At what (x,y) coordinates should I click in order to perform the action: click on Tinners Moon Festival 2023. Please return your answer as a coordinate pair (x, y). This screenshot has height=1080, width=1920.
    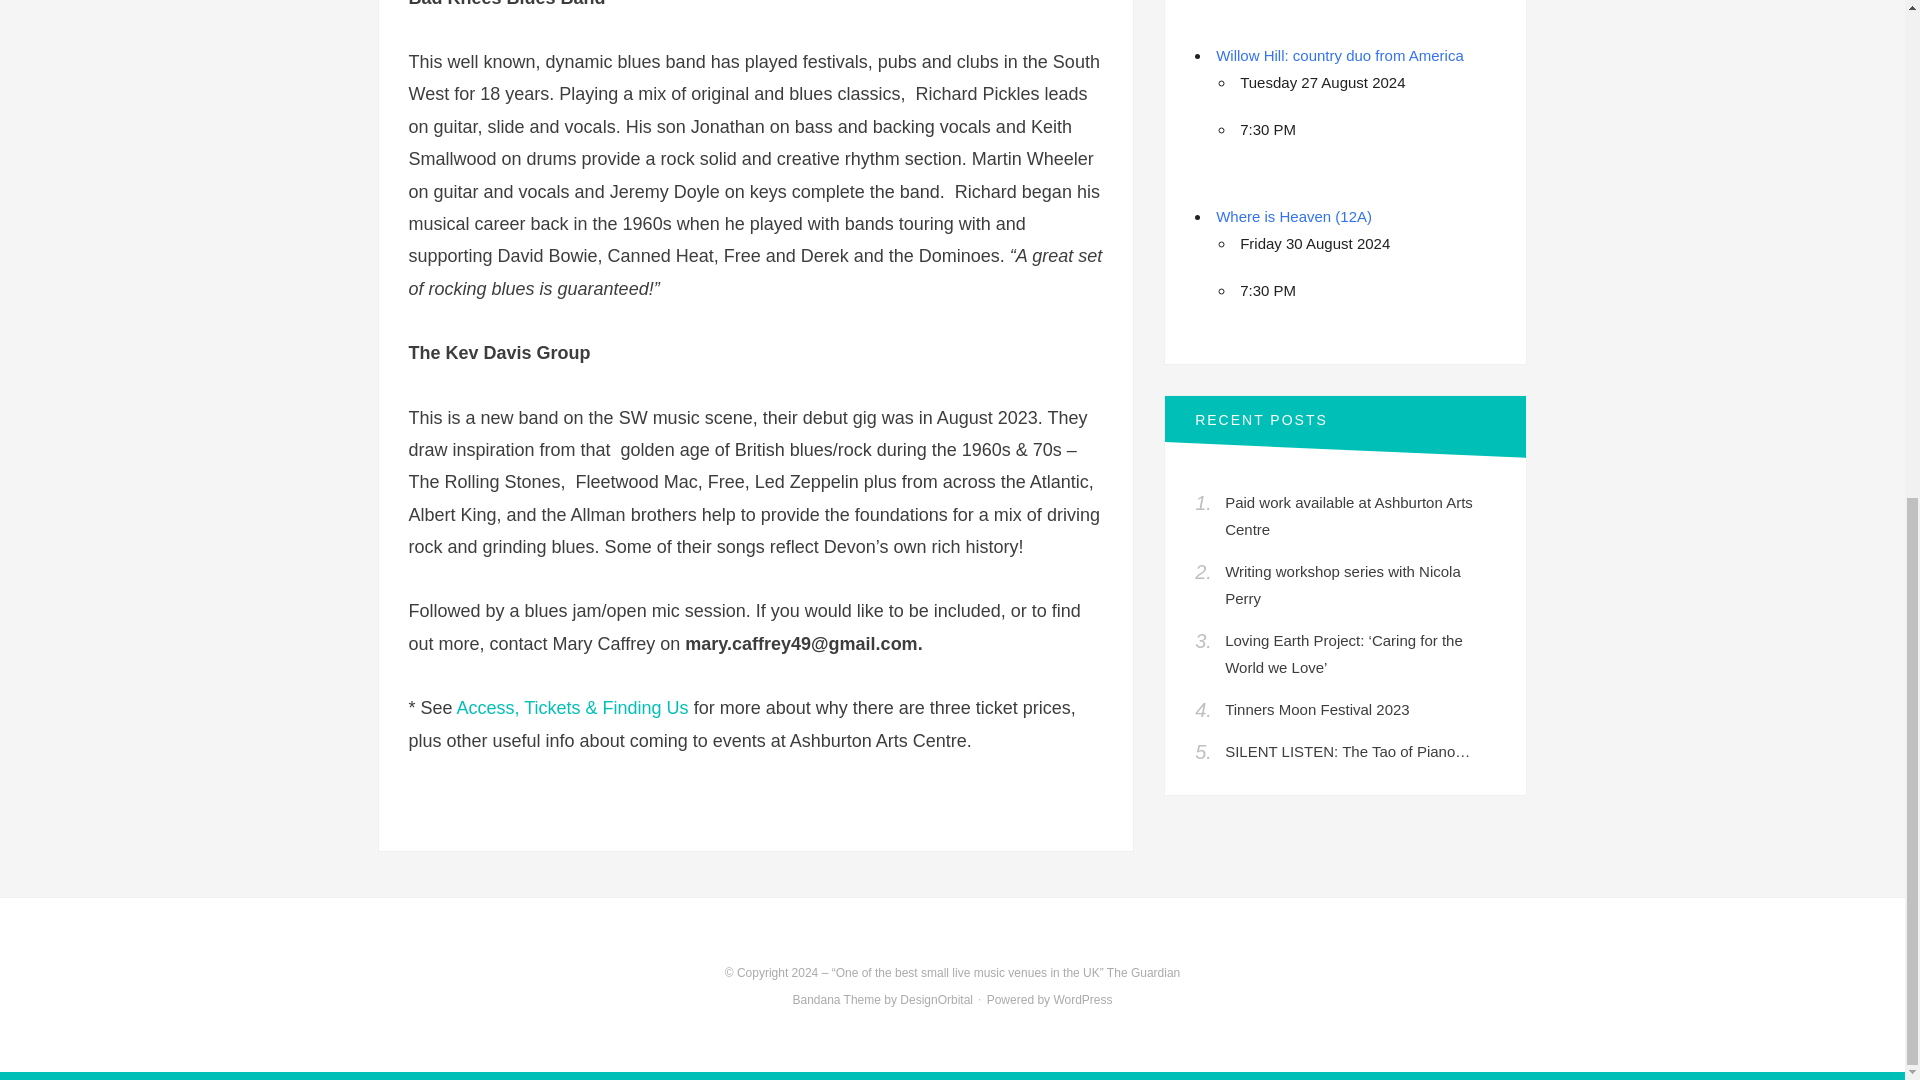
    Looking at the image, I should click on (1316, 709).